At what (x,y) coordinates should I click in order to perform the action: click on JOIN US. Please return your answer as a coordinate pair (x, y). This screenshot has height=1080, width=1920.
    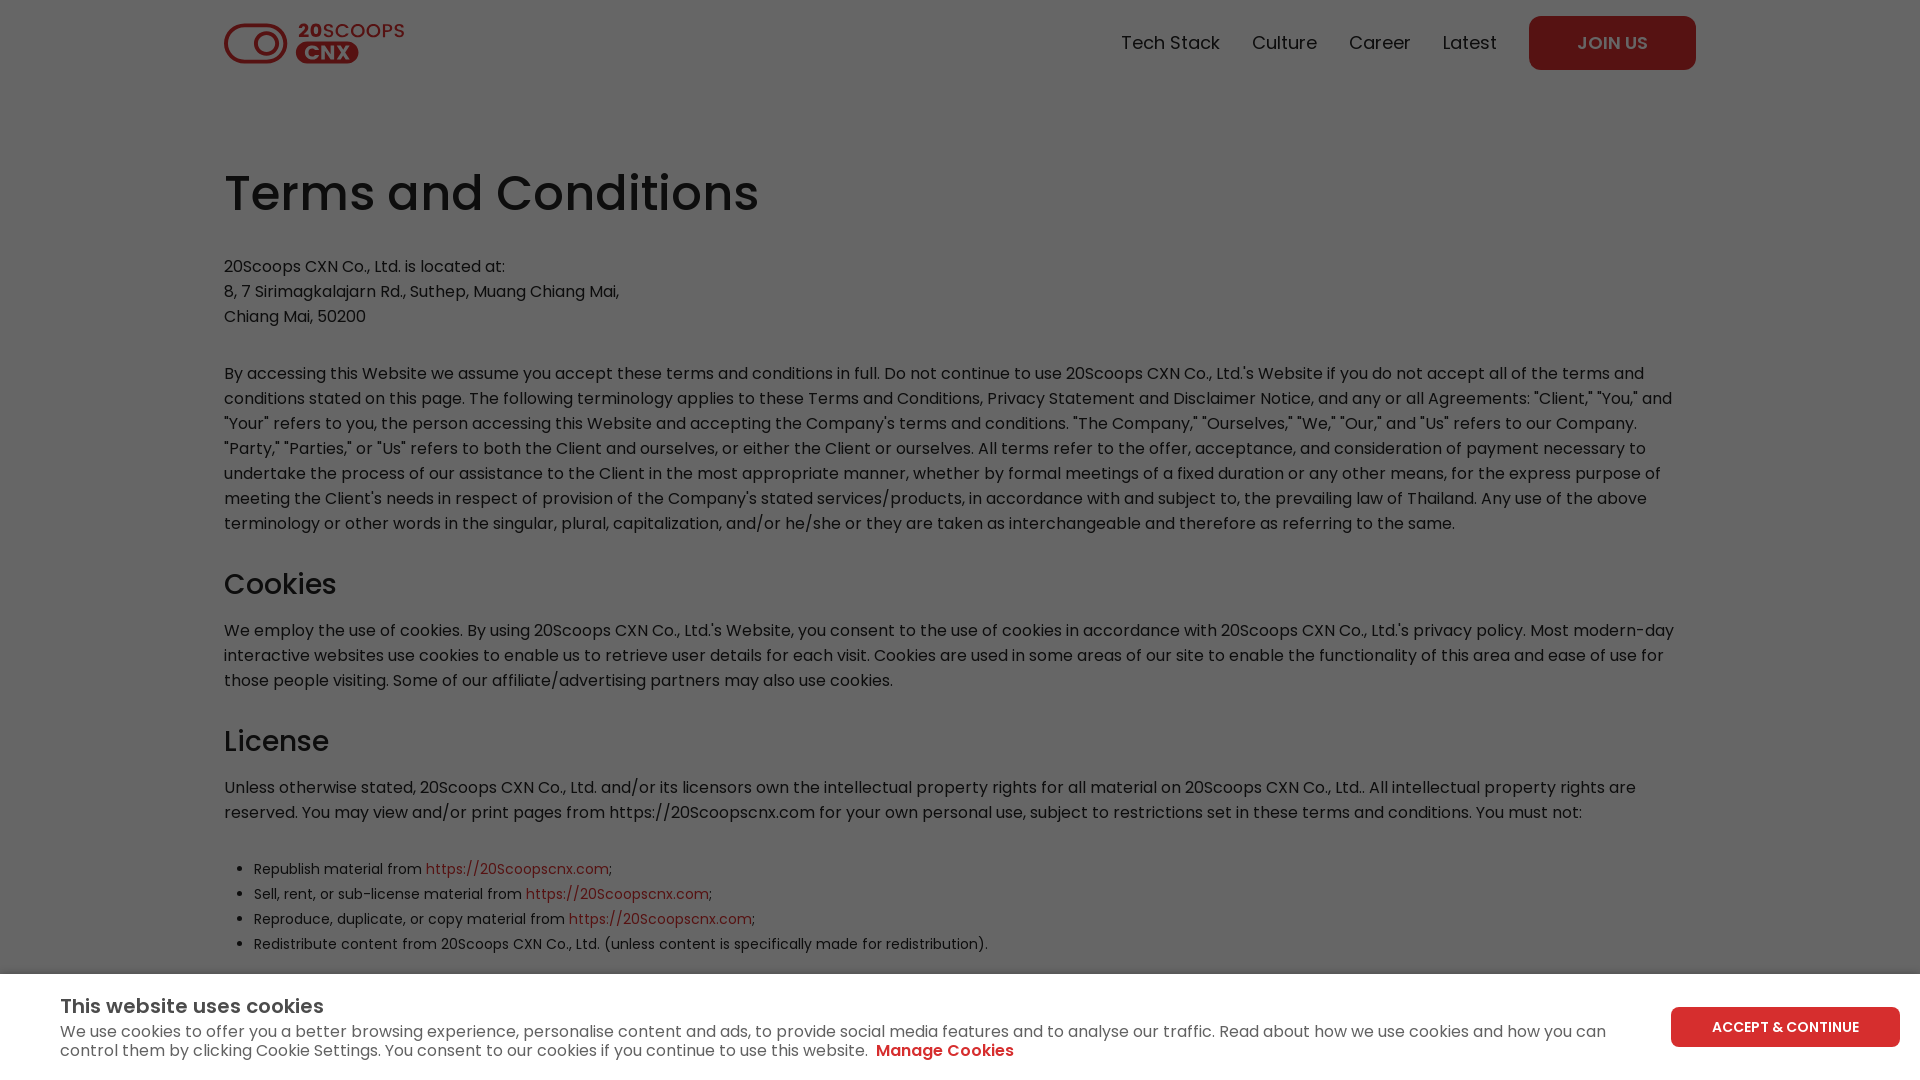
    Looking at the image, I should click on (1612, 43).